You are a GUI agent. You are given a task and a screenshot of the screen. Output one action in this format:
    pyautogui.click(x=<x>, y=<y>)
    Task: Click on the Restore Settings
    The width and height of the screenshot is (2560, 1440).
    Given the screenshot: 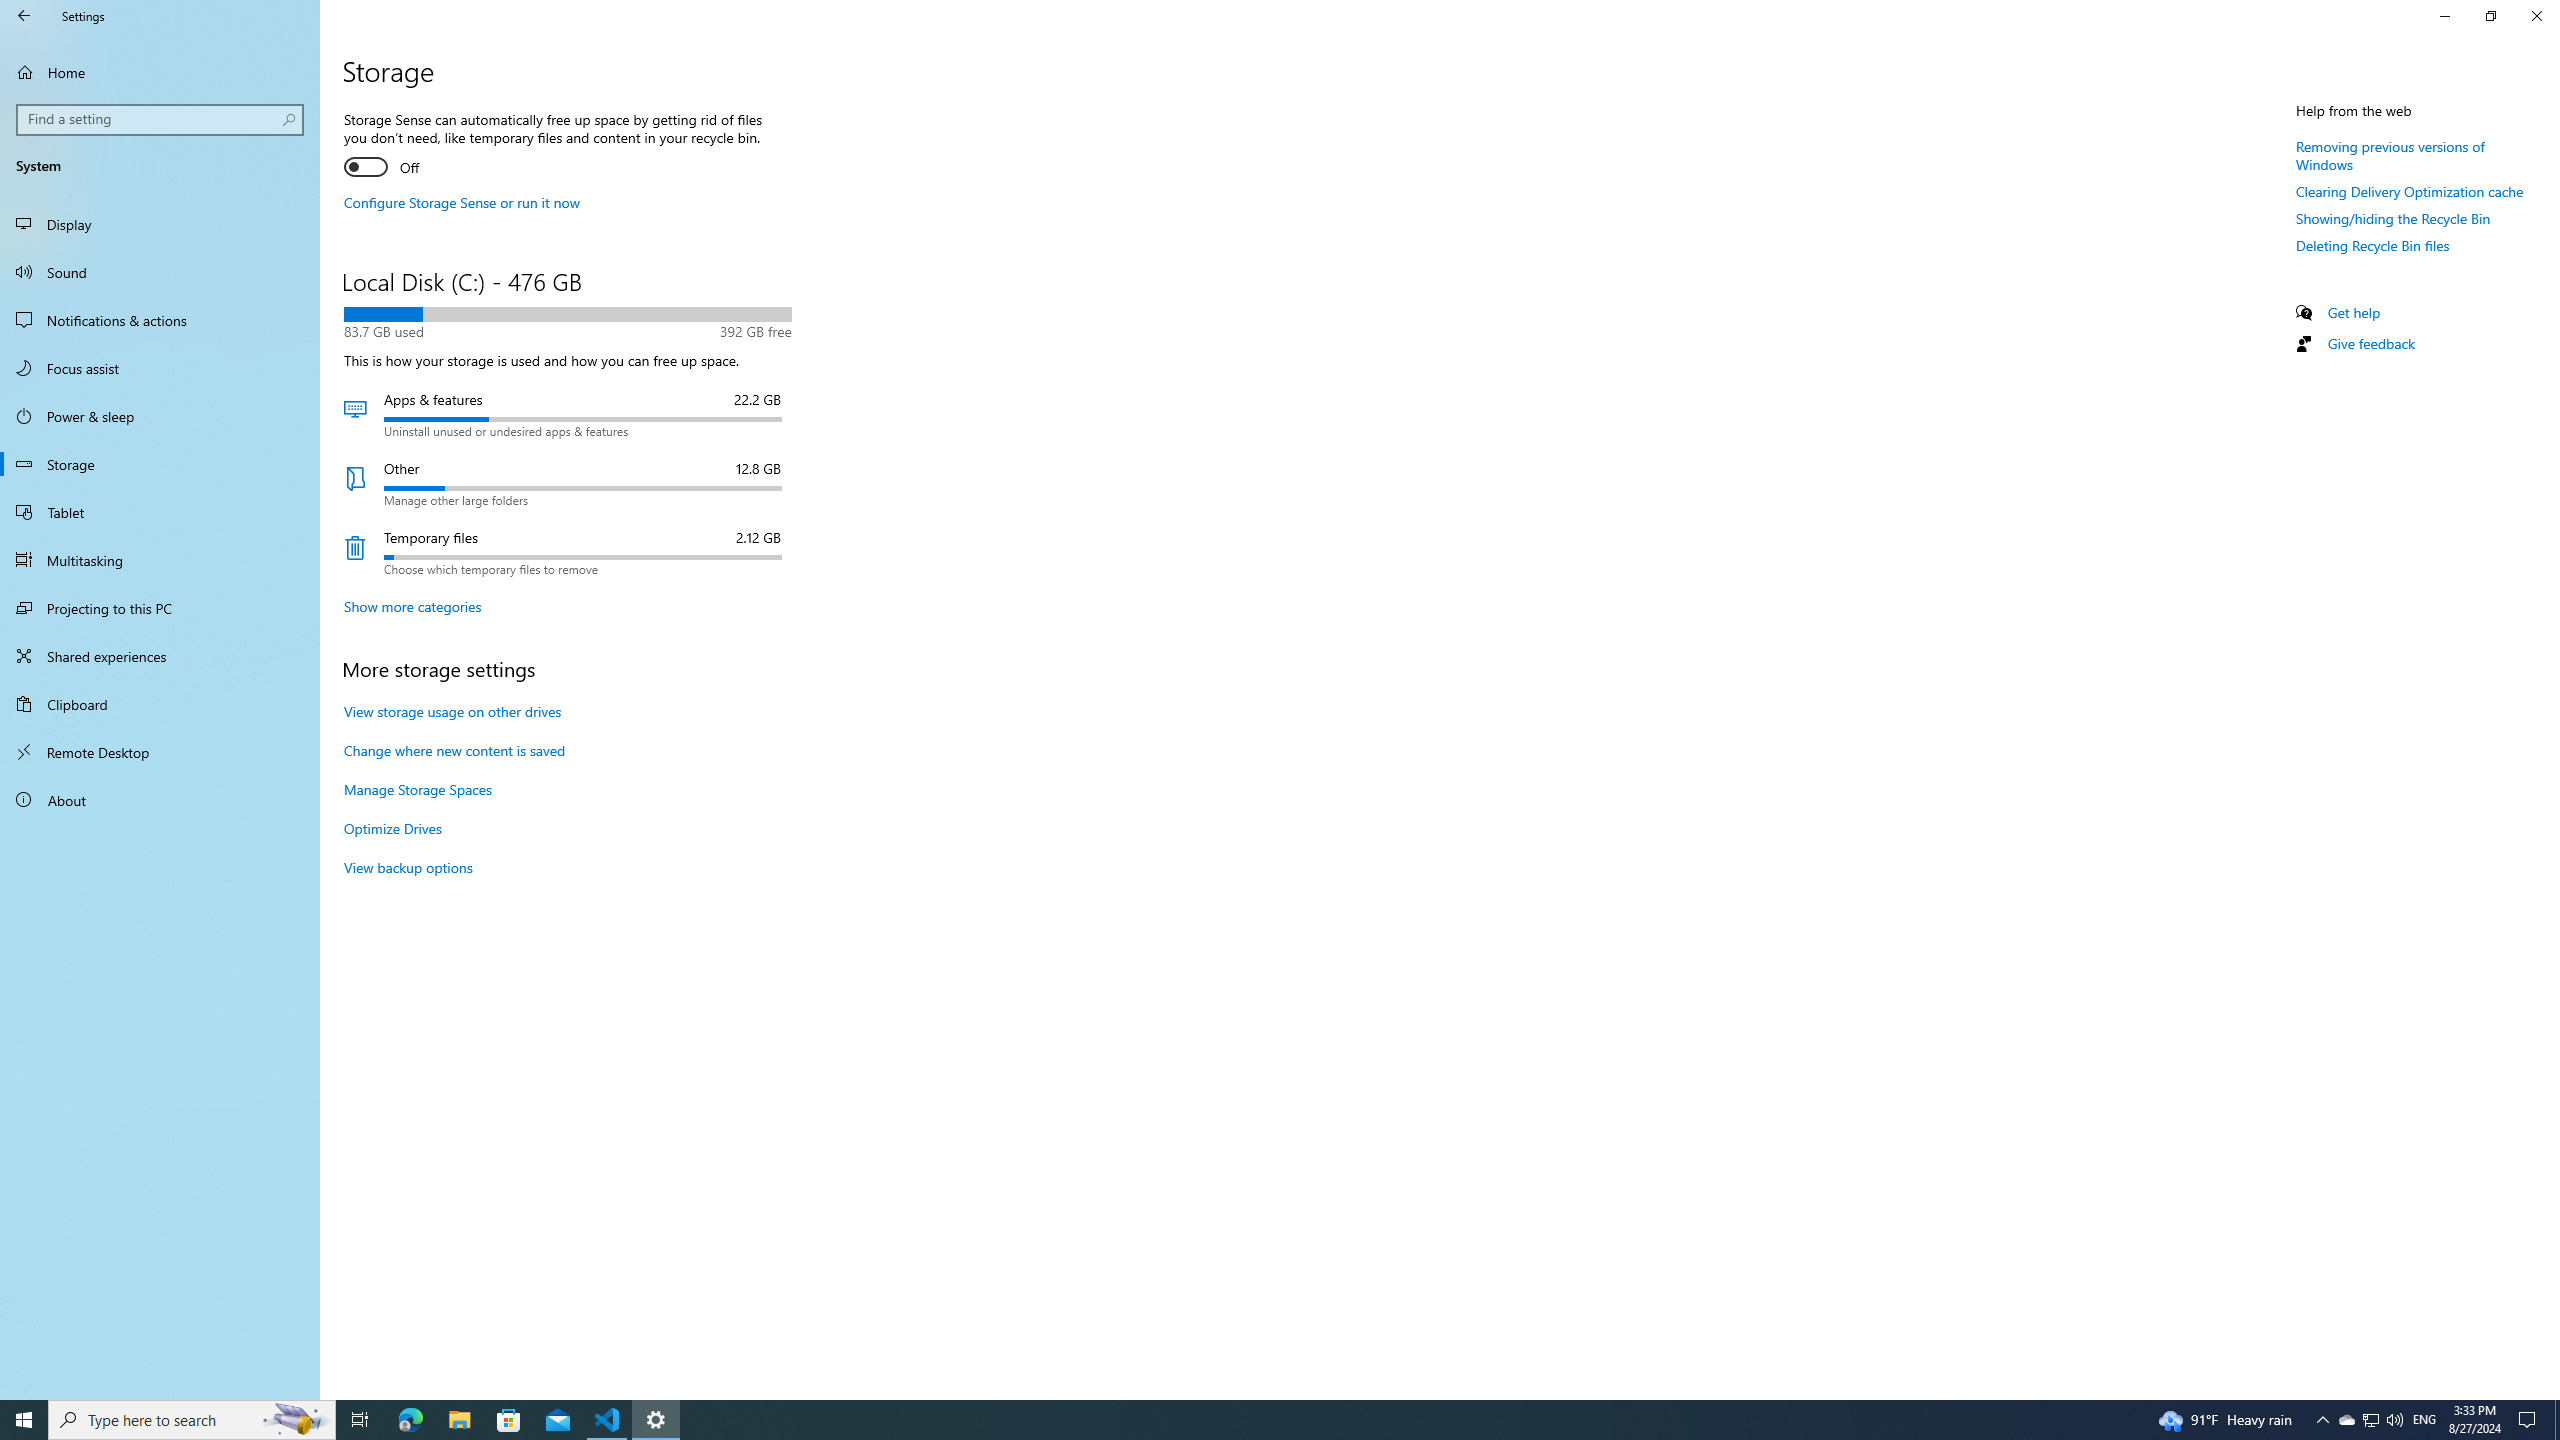 What is the action you would take?
    pyautogui.click(x=2490, y=16)
    